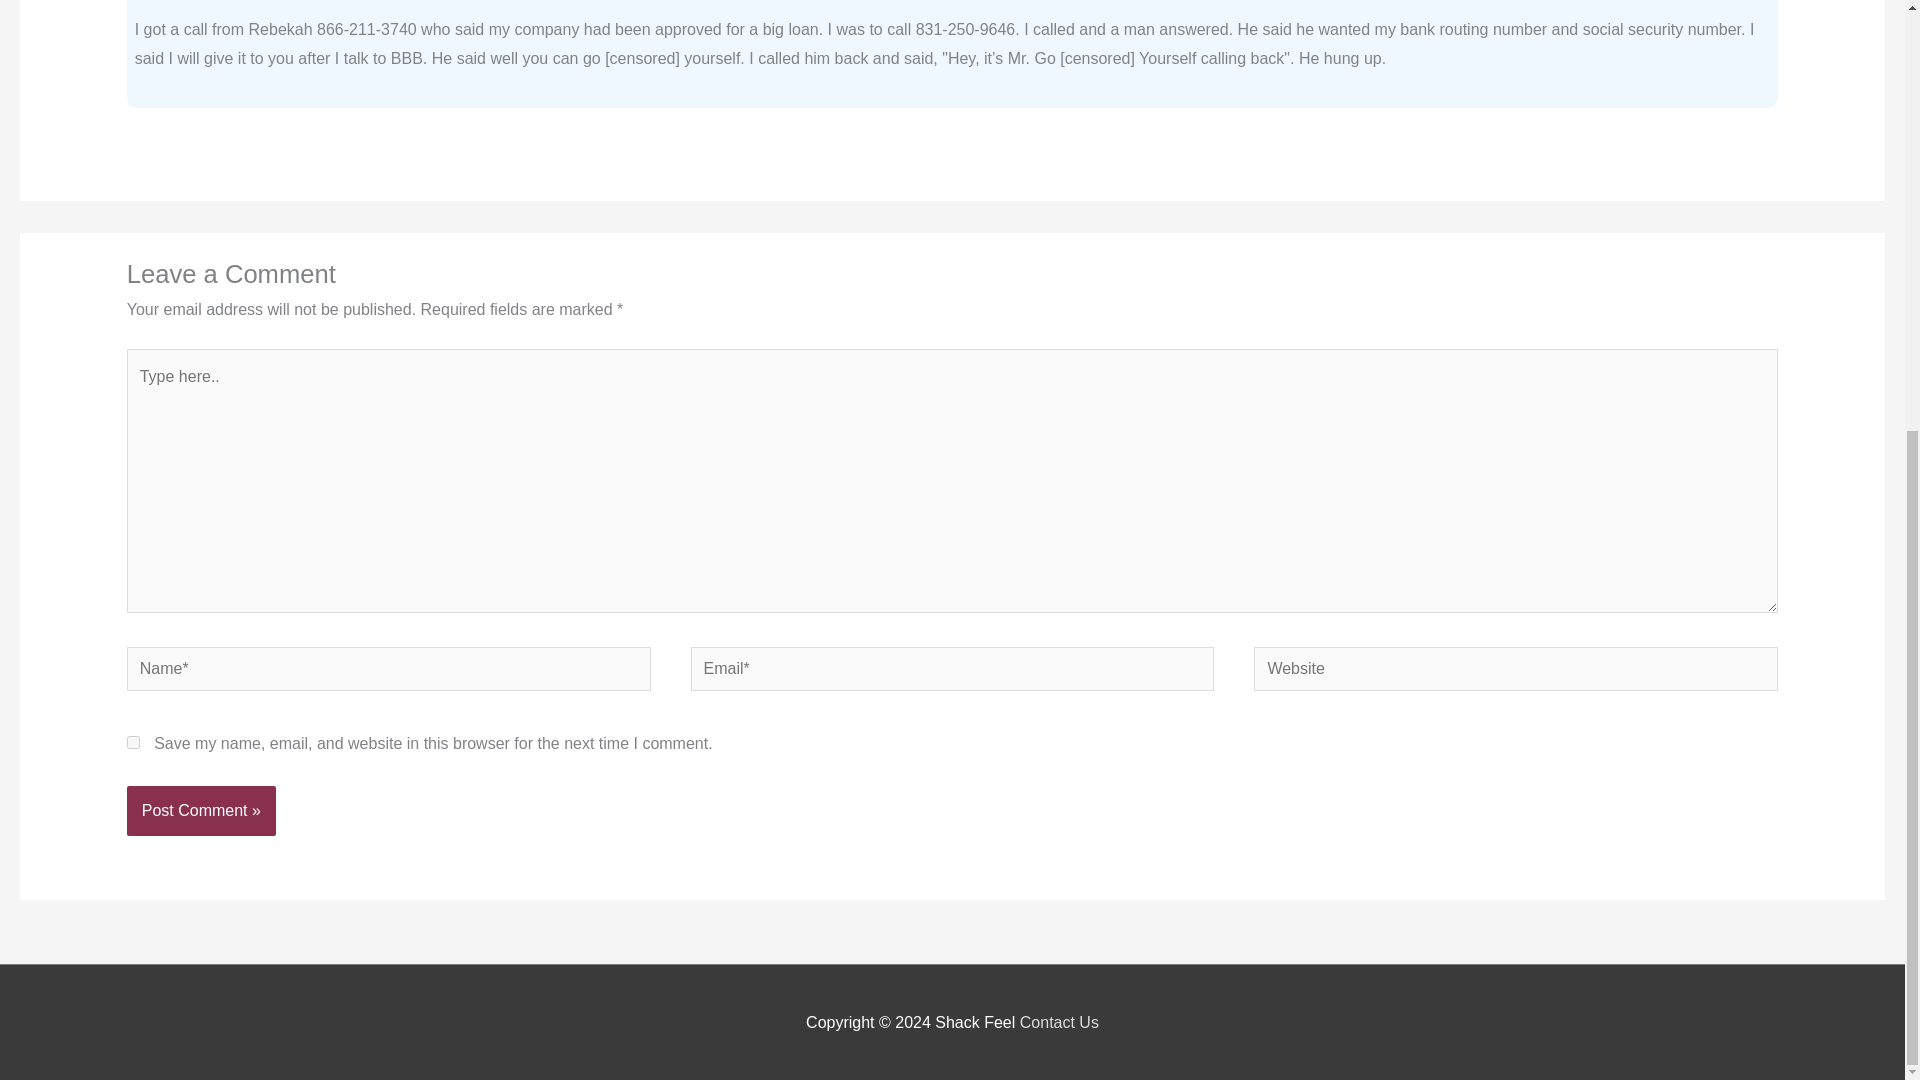 This screenshot has height=1080, width=1920. Describe the element at coordinates (1058, 1022) in the screenshot. I see `Contact Us` at that location.